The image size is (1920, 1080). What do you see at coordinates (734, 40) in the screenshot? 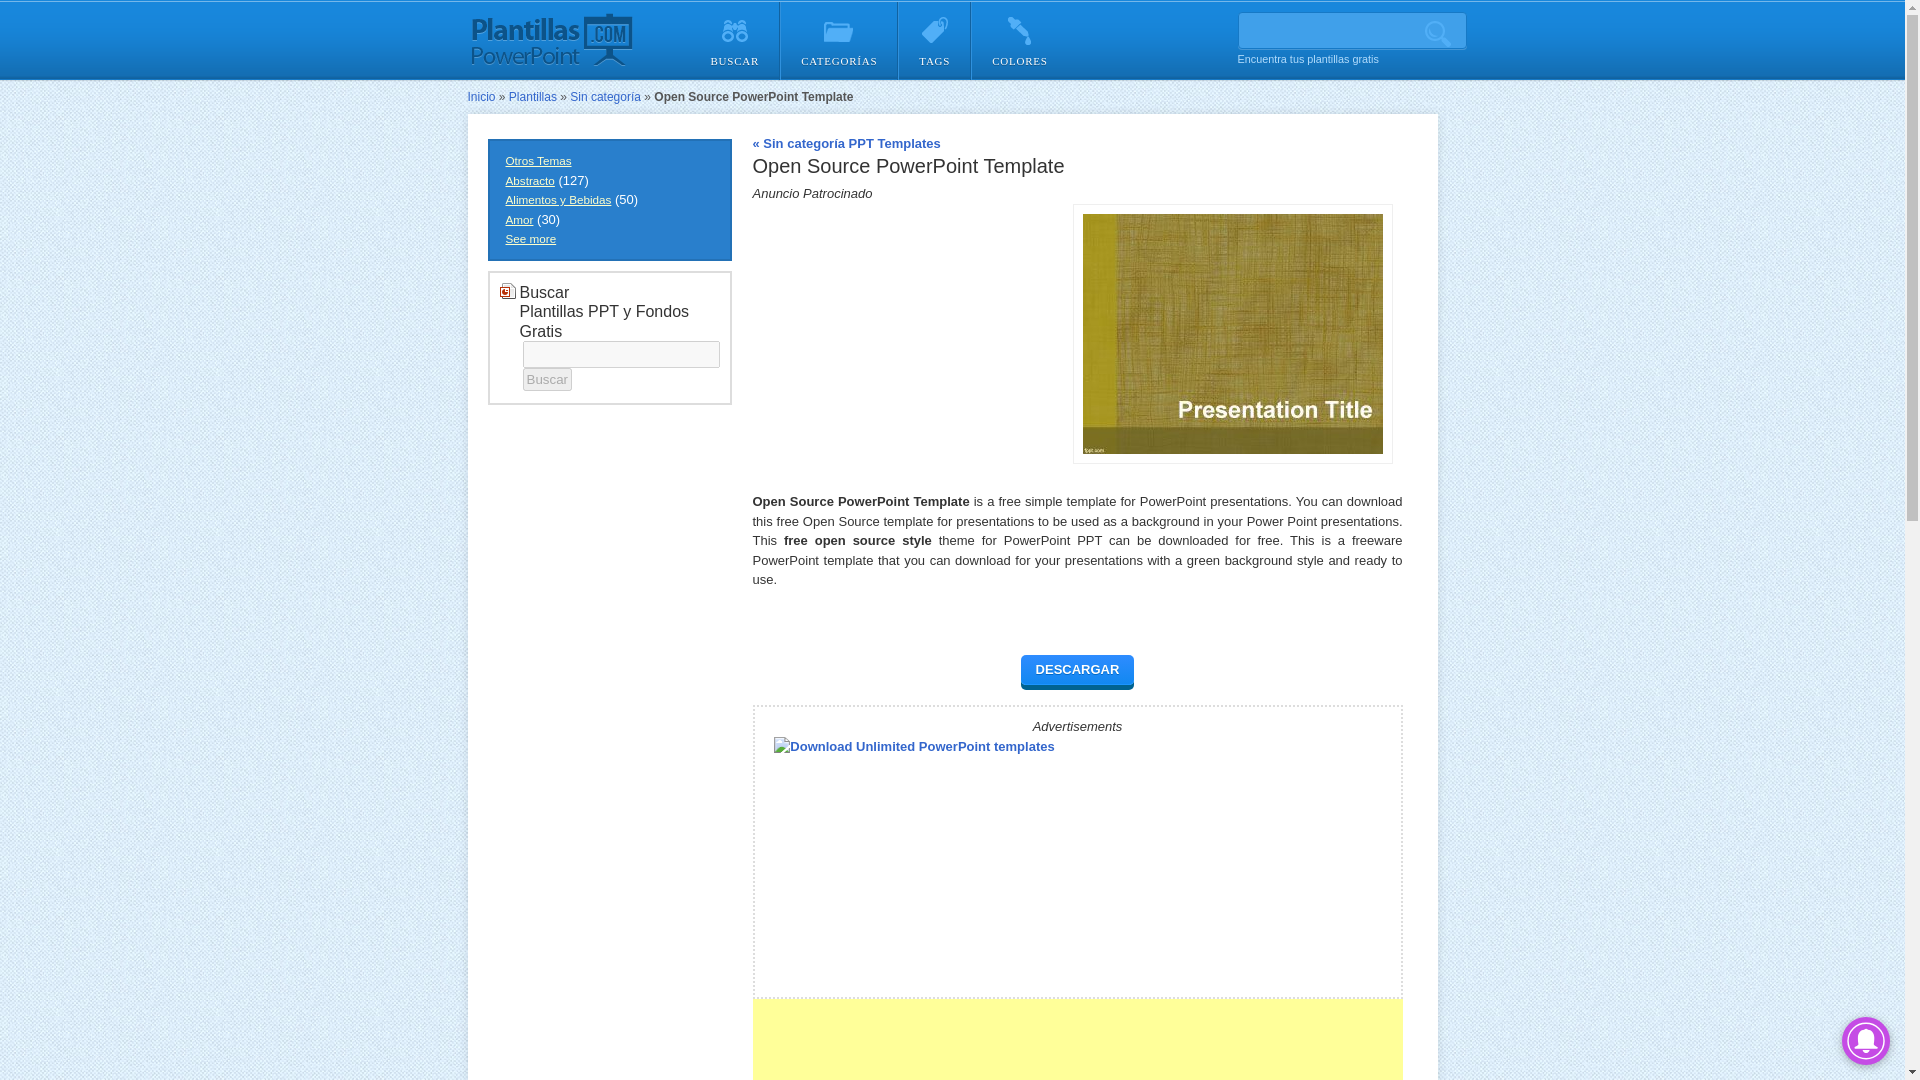
I see `BUSCAR` at bounding box center [734, 40].